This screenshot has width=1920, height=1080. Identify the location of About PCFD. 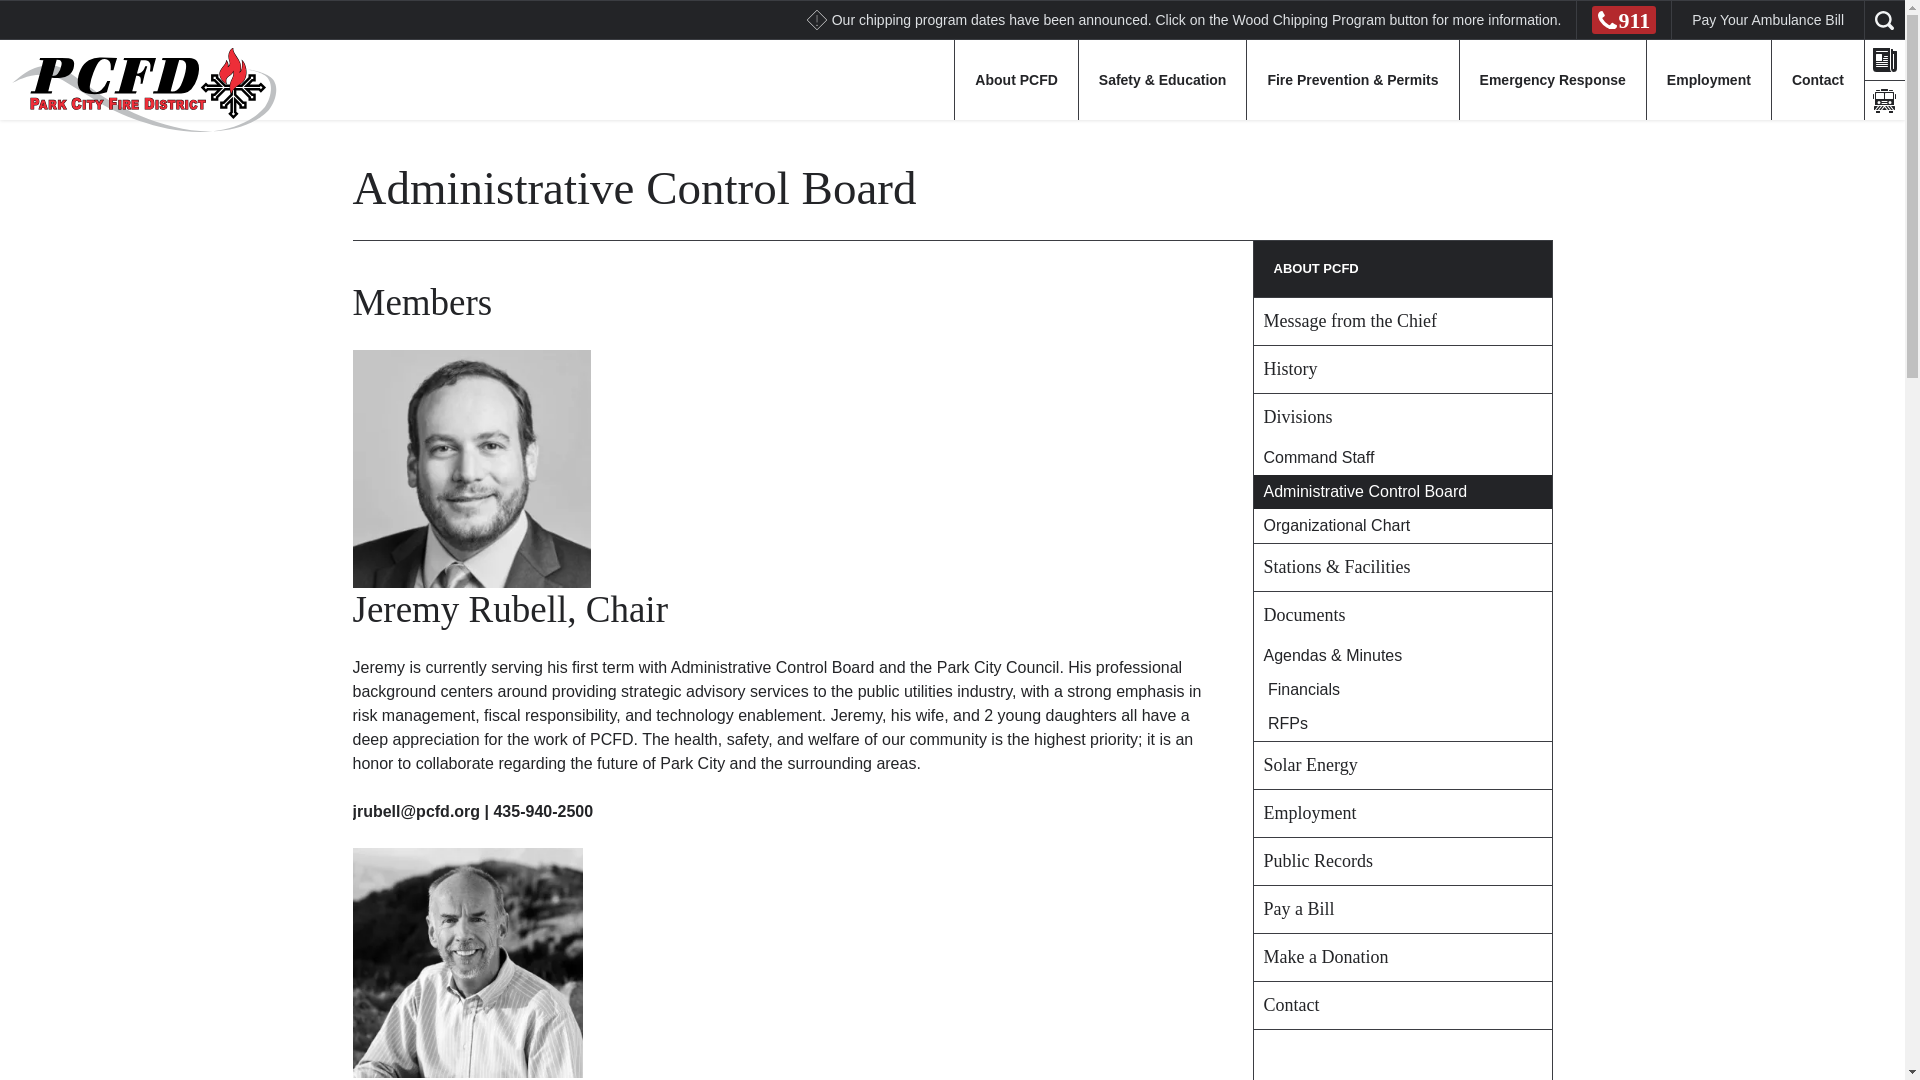
(1016, 79).